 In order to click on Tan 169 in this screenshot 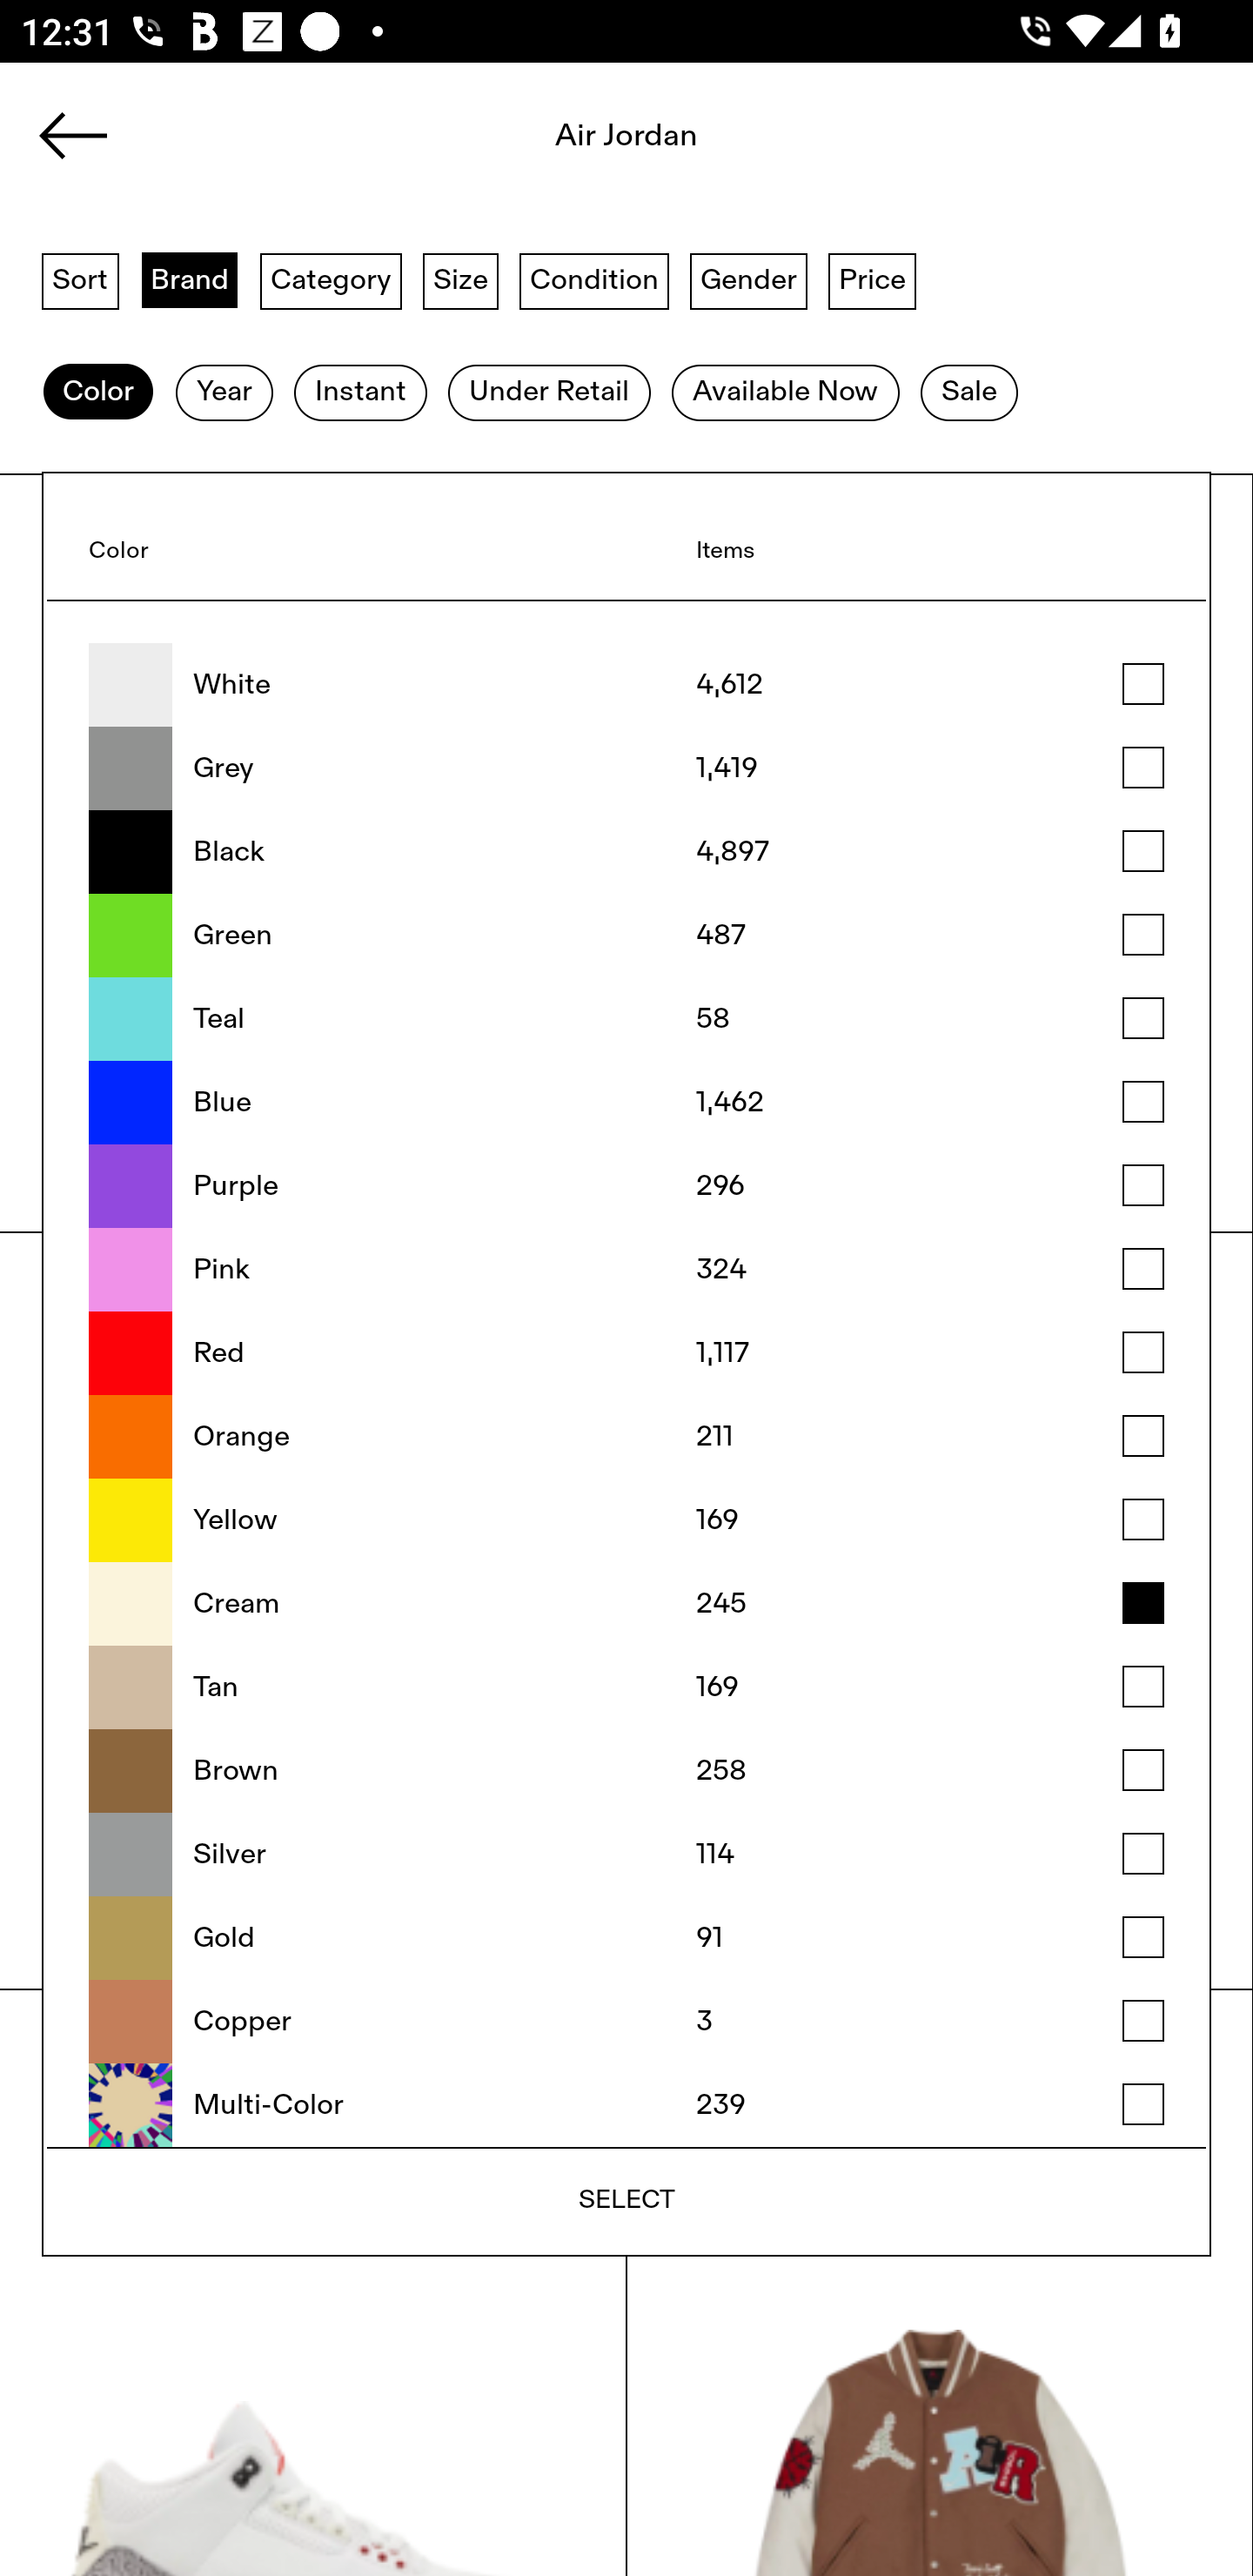, I will do `click(626, 1687)`.